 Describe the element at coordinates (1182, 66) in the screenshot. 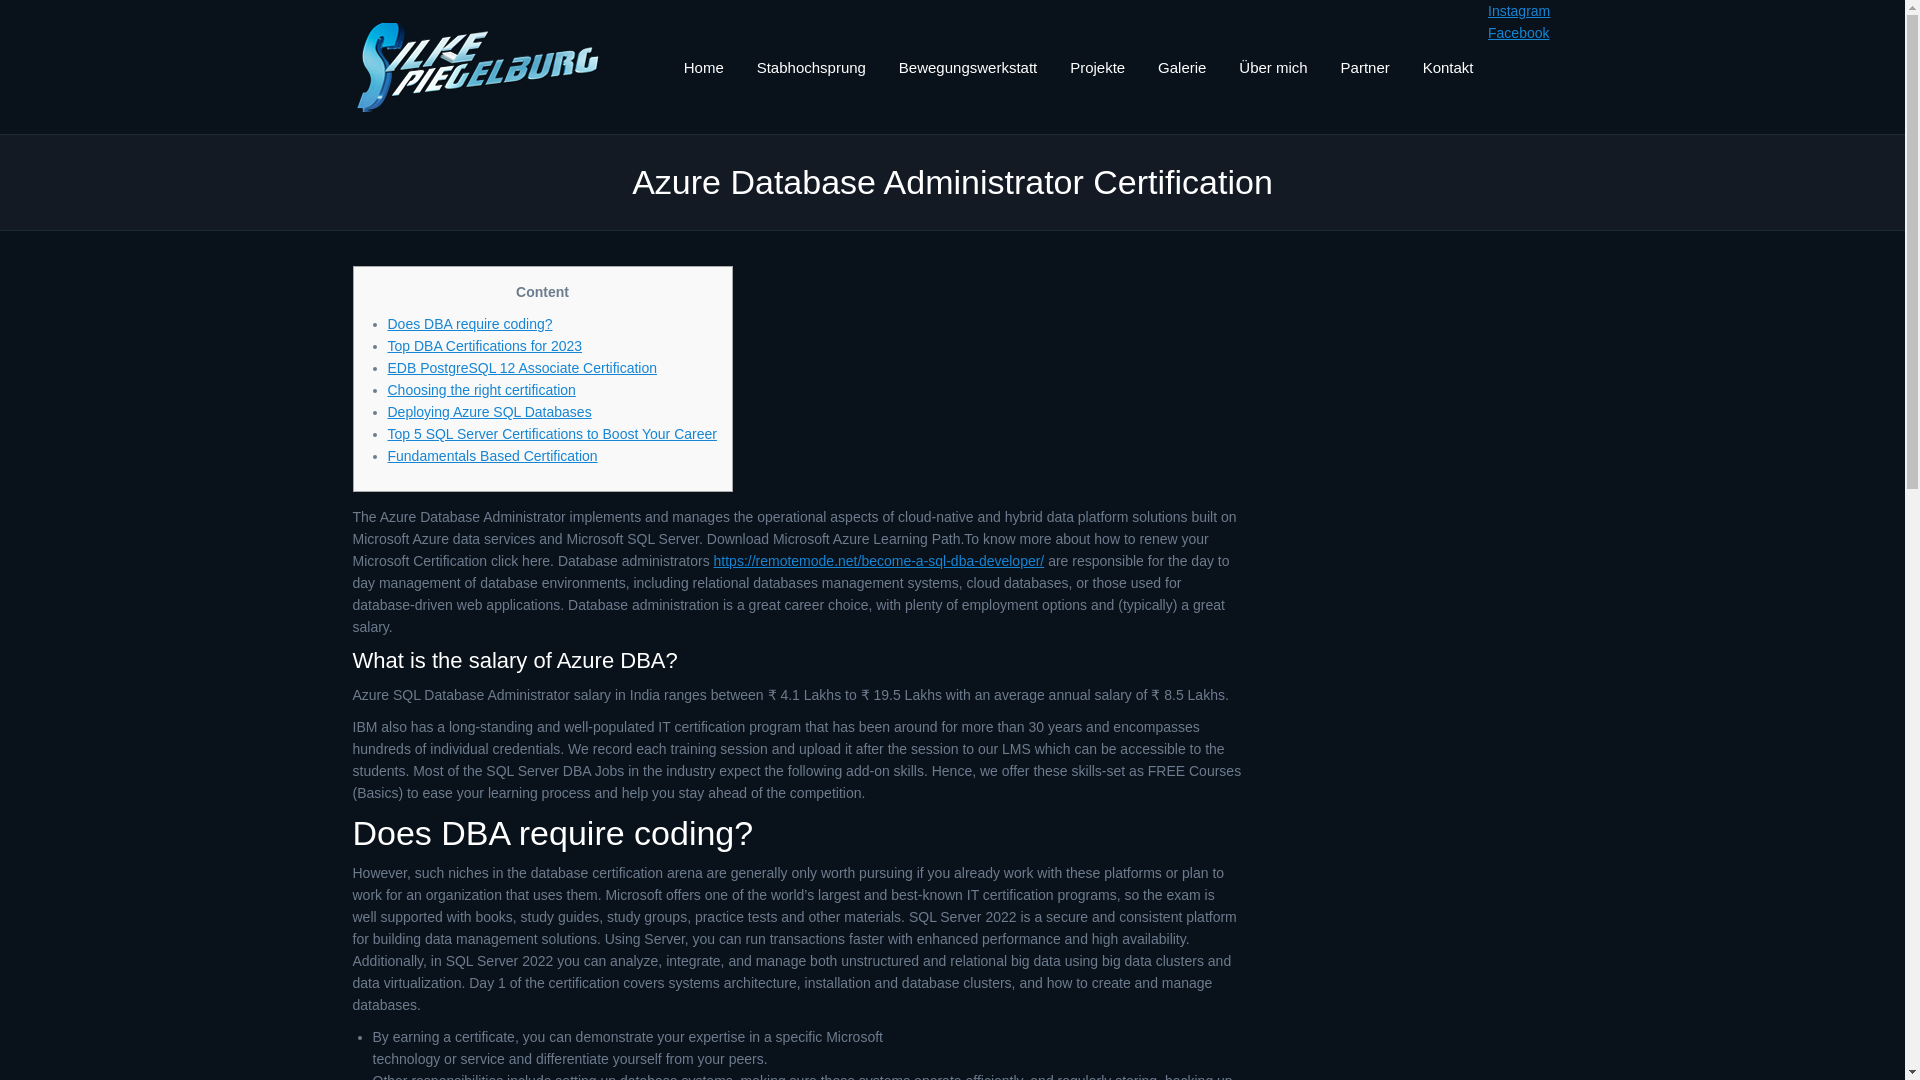

I see `Galerie` at that location.